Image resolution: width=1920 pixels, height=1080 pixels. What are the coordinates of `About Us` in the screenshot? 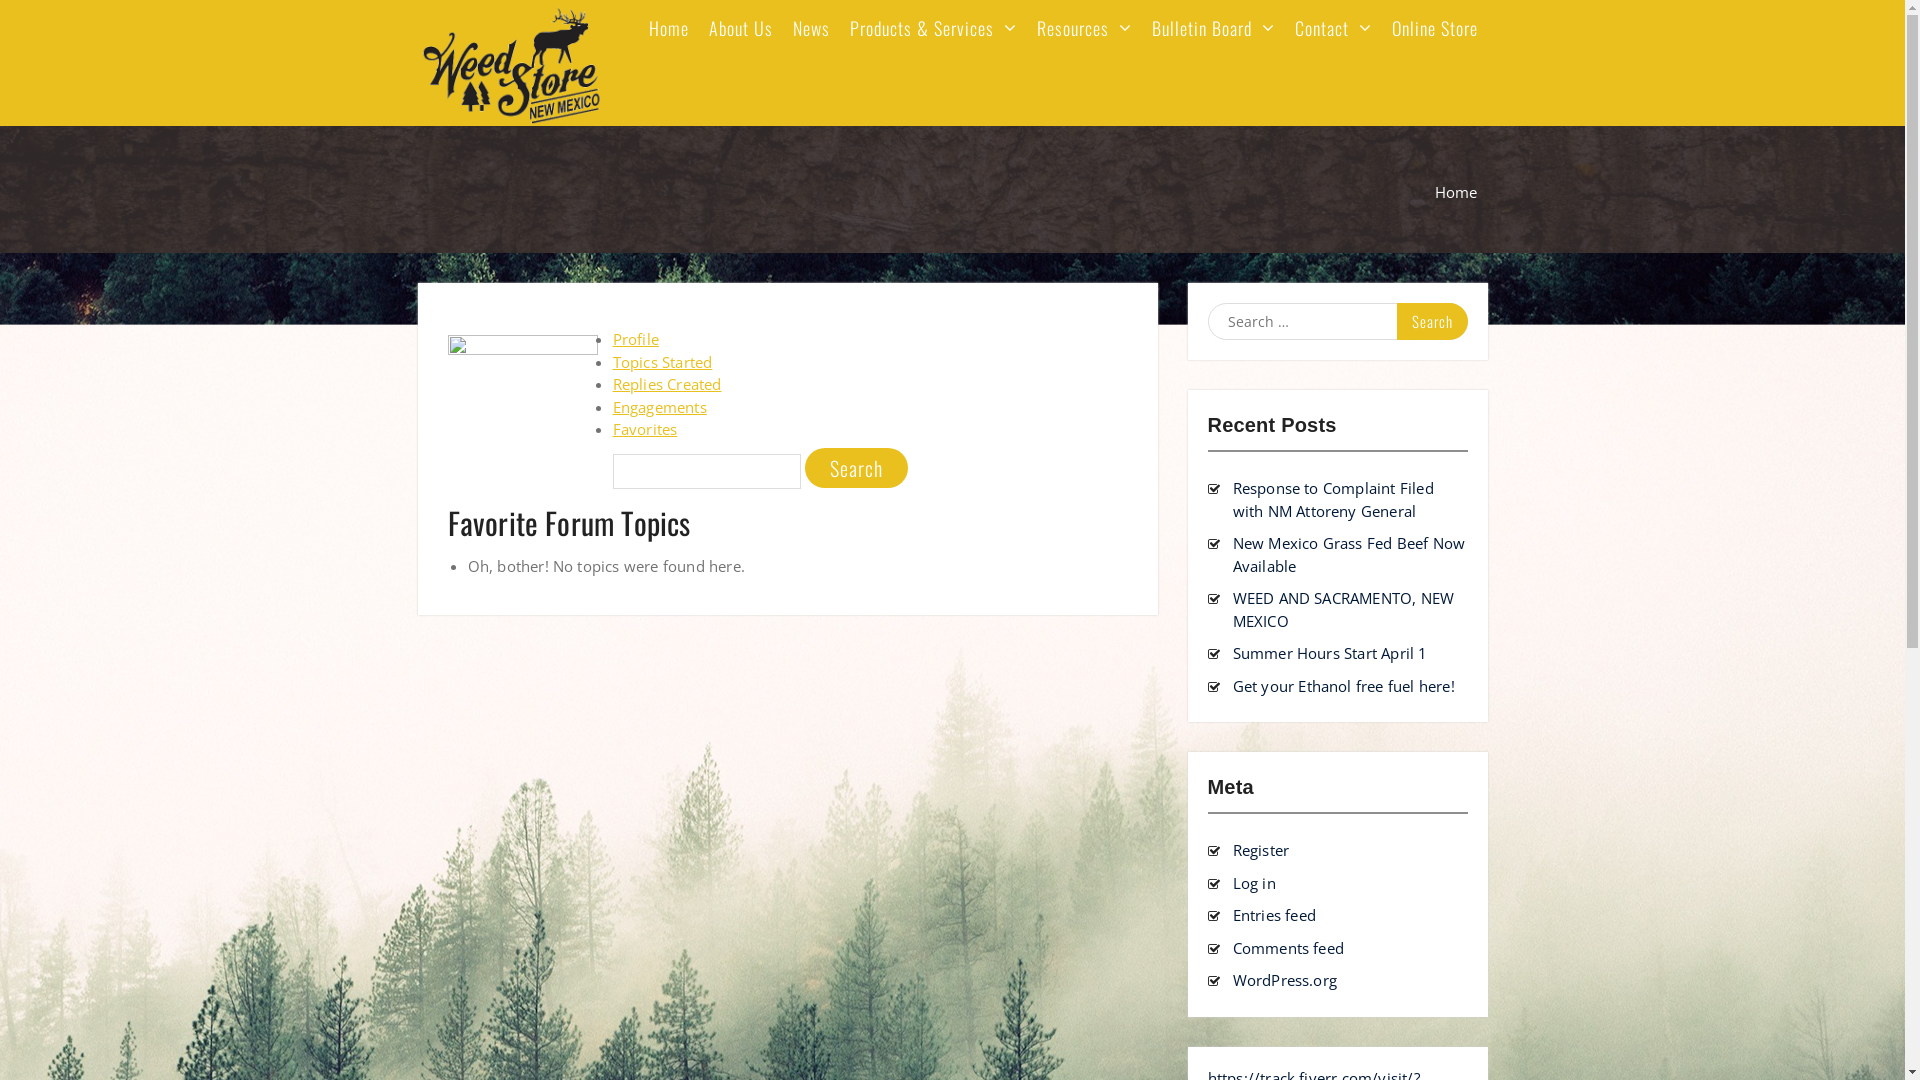 It's located at (740, 34).